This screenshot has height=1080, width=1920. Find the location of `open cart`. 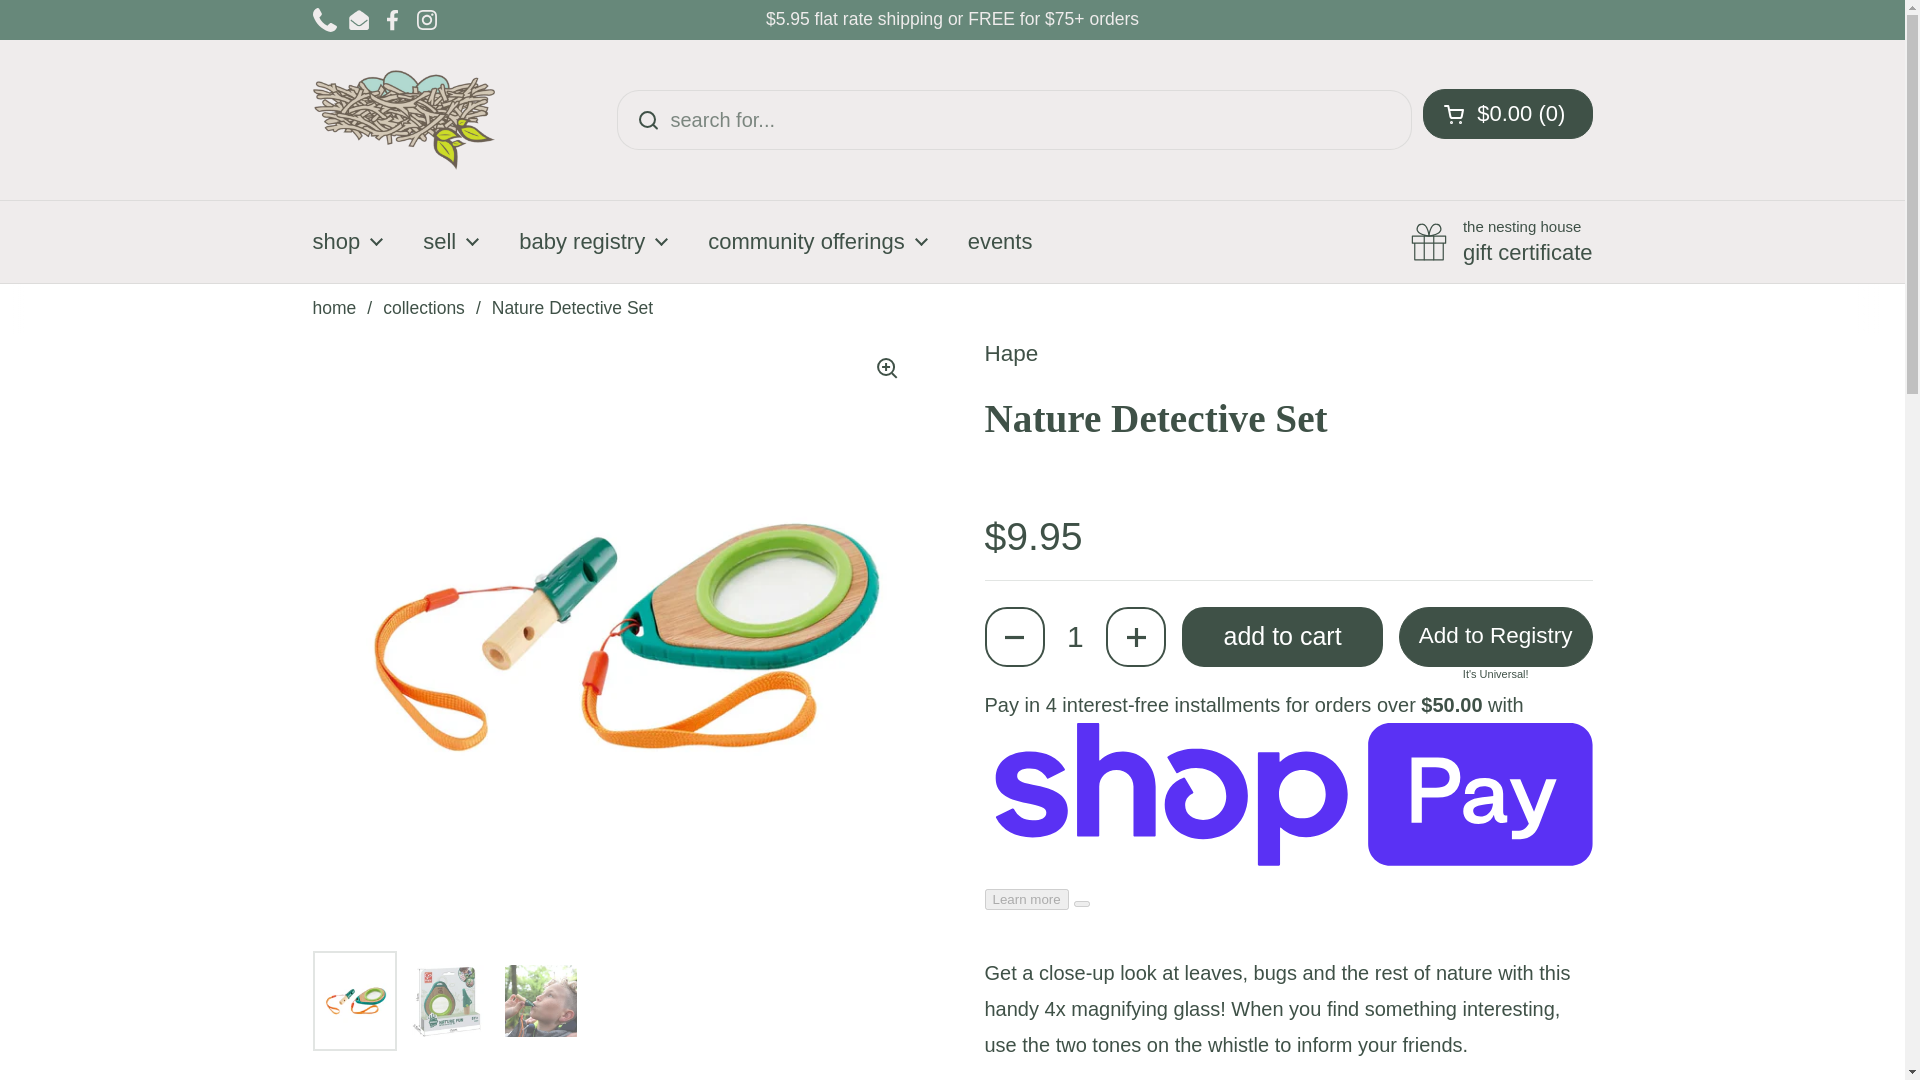

open cart is located at coordinates (1506, 114).